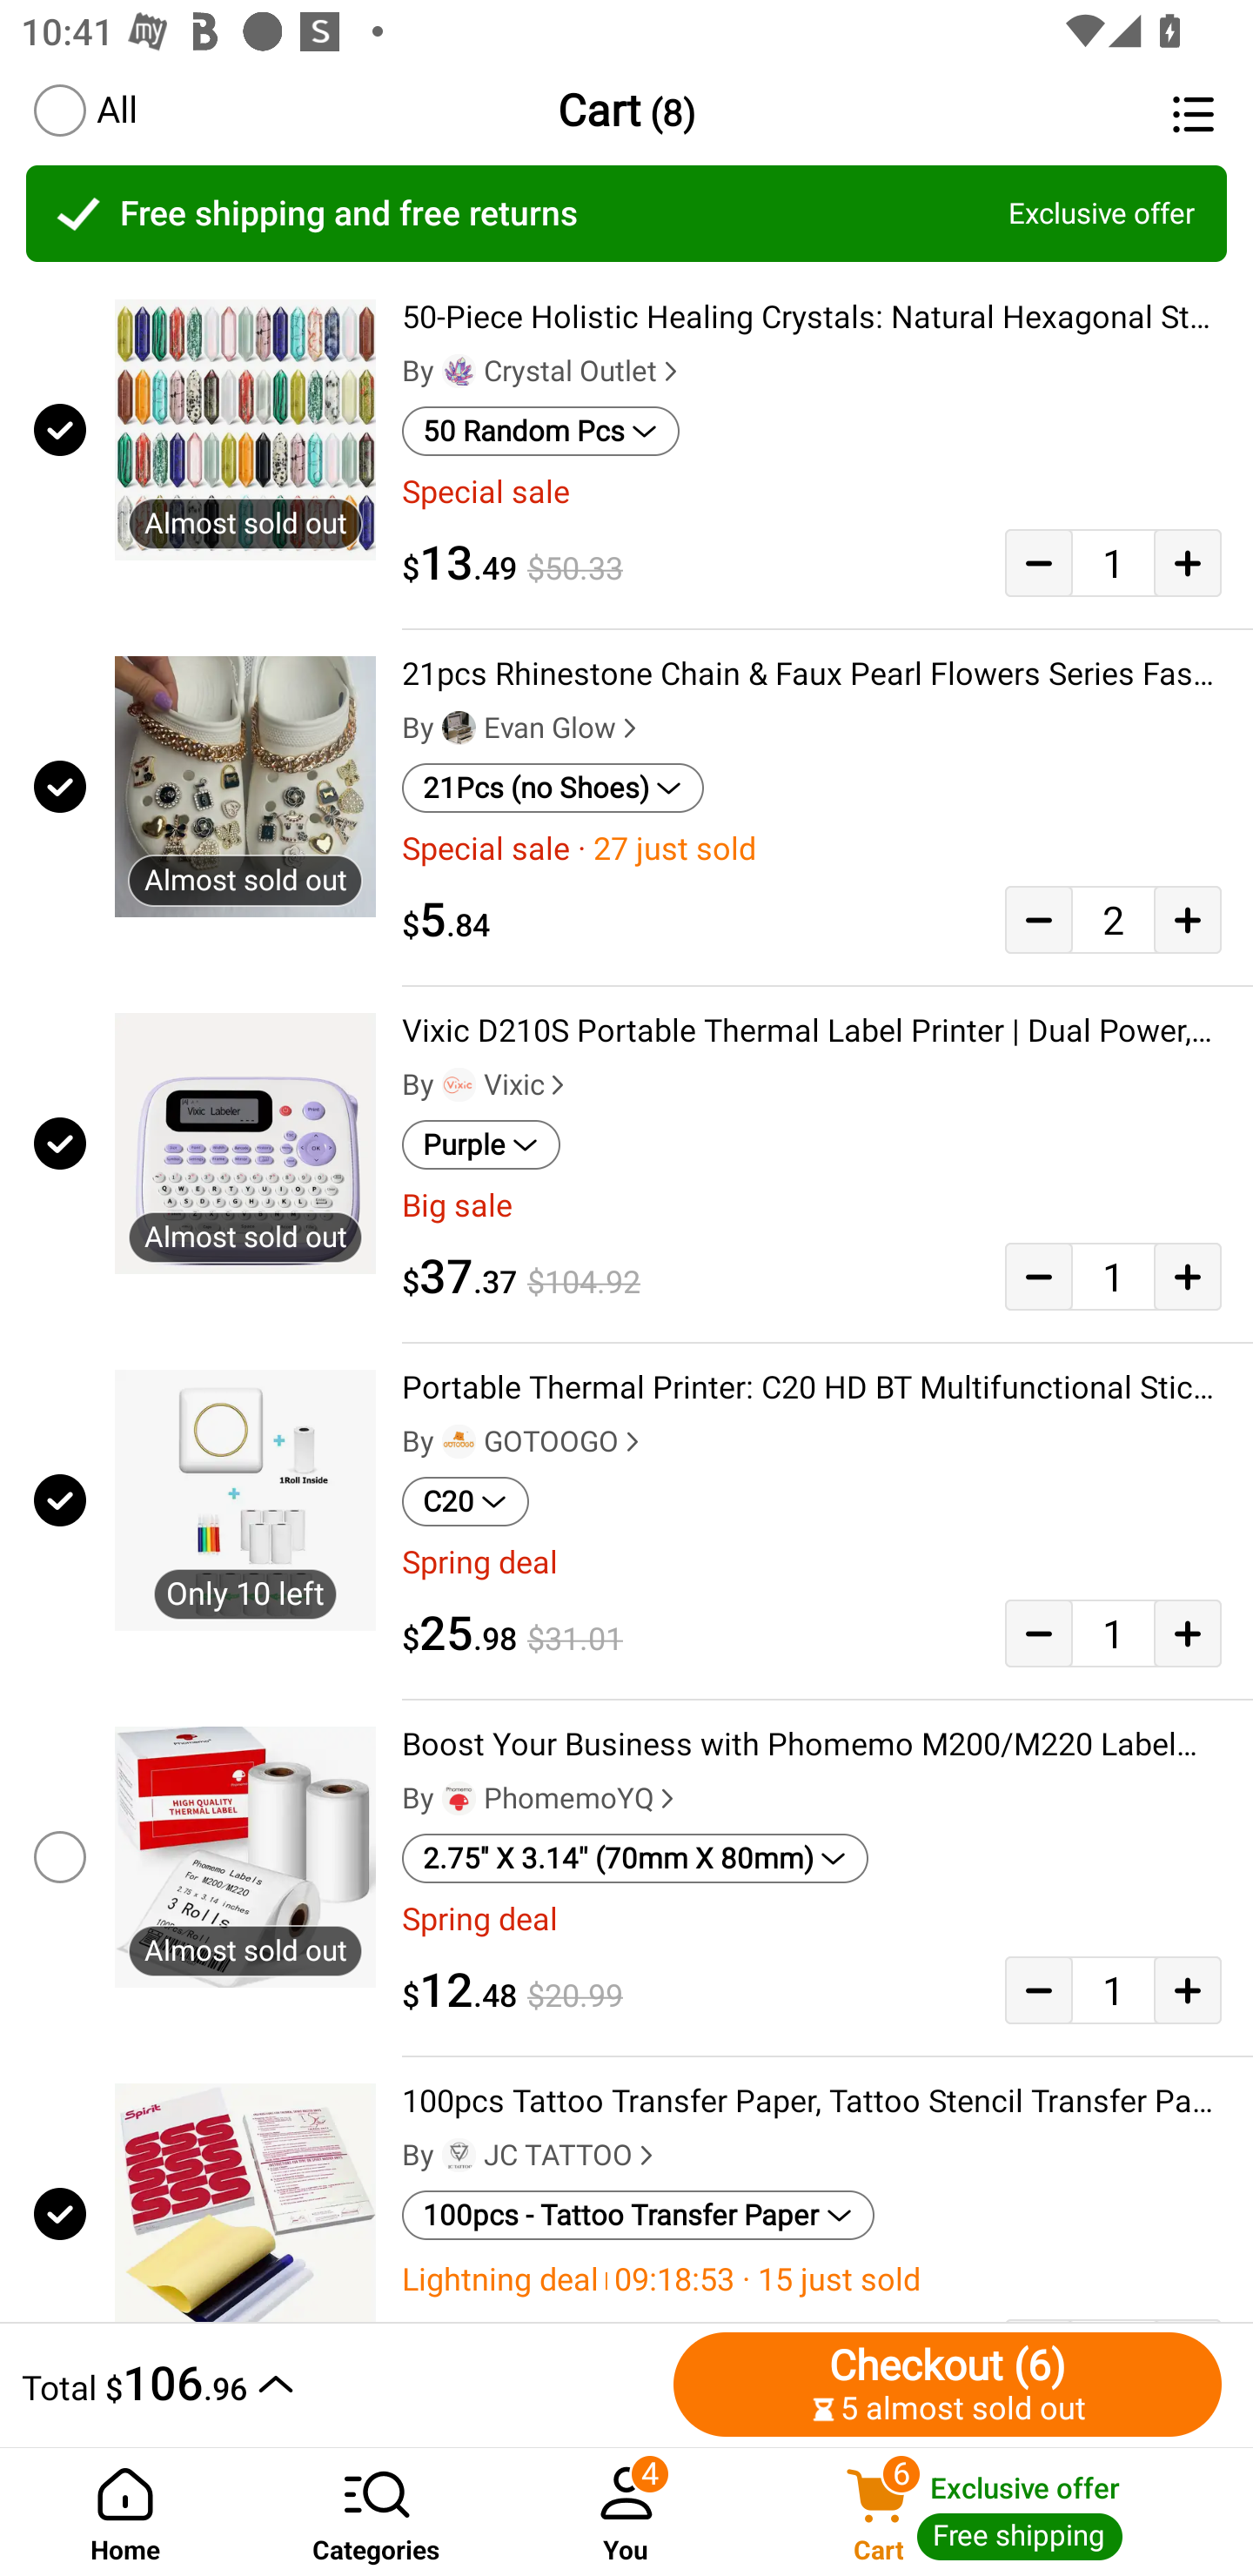 This screenshot has width=1253, height=2576. What do you see at coordinates (1038, 562) in the screenshot?
I see `Decrease quantity button` at bounding box center [1038, 562].